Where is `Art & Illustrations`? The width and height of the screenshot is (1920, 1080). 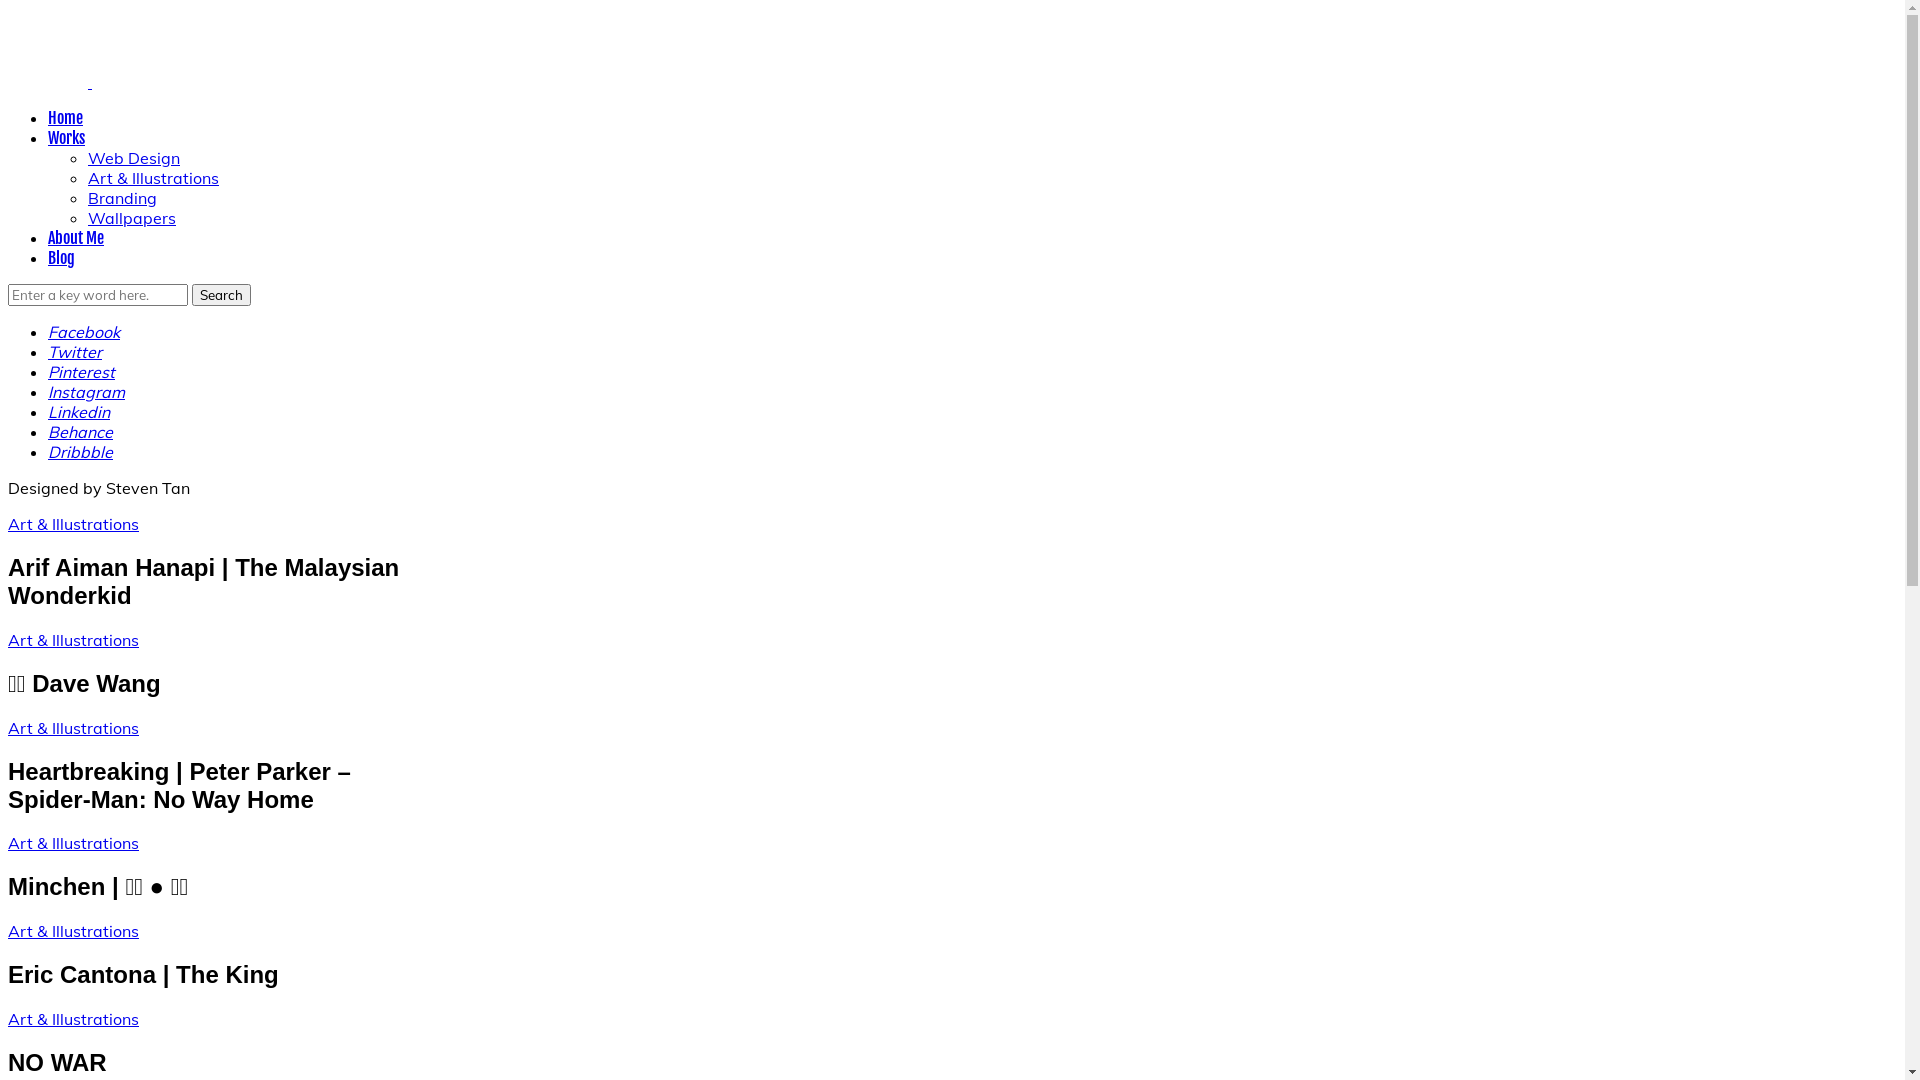 Art & Illustrations is located at coordinates (74, 728).